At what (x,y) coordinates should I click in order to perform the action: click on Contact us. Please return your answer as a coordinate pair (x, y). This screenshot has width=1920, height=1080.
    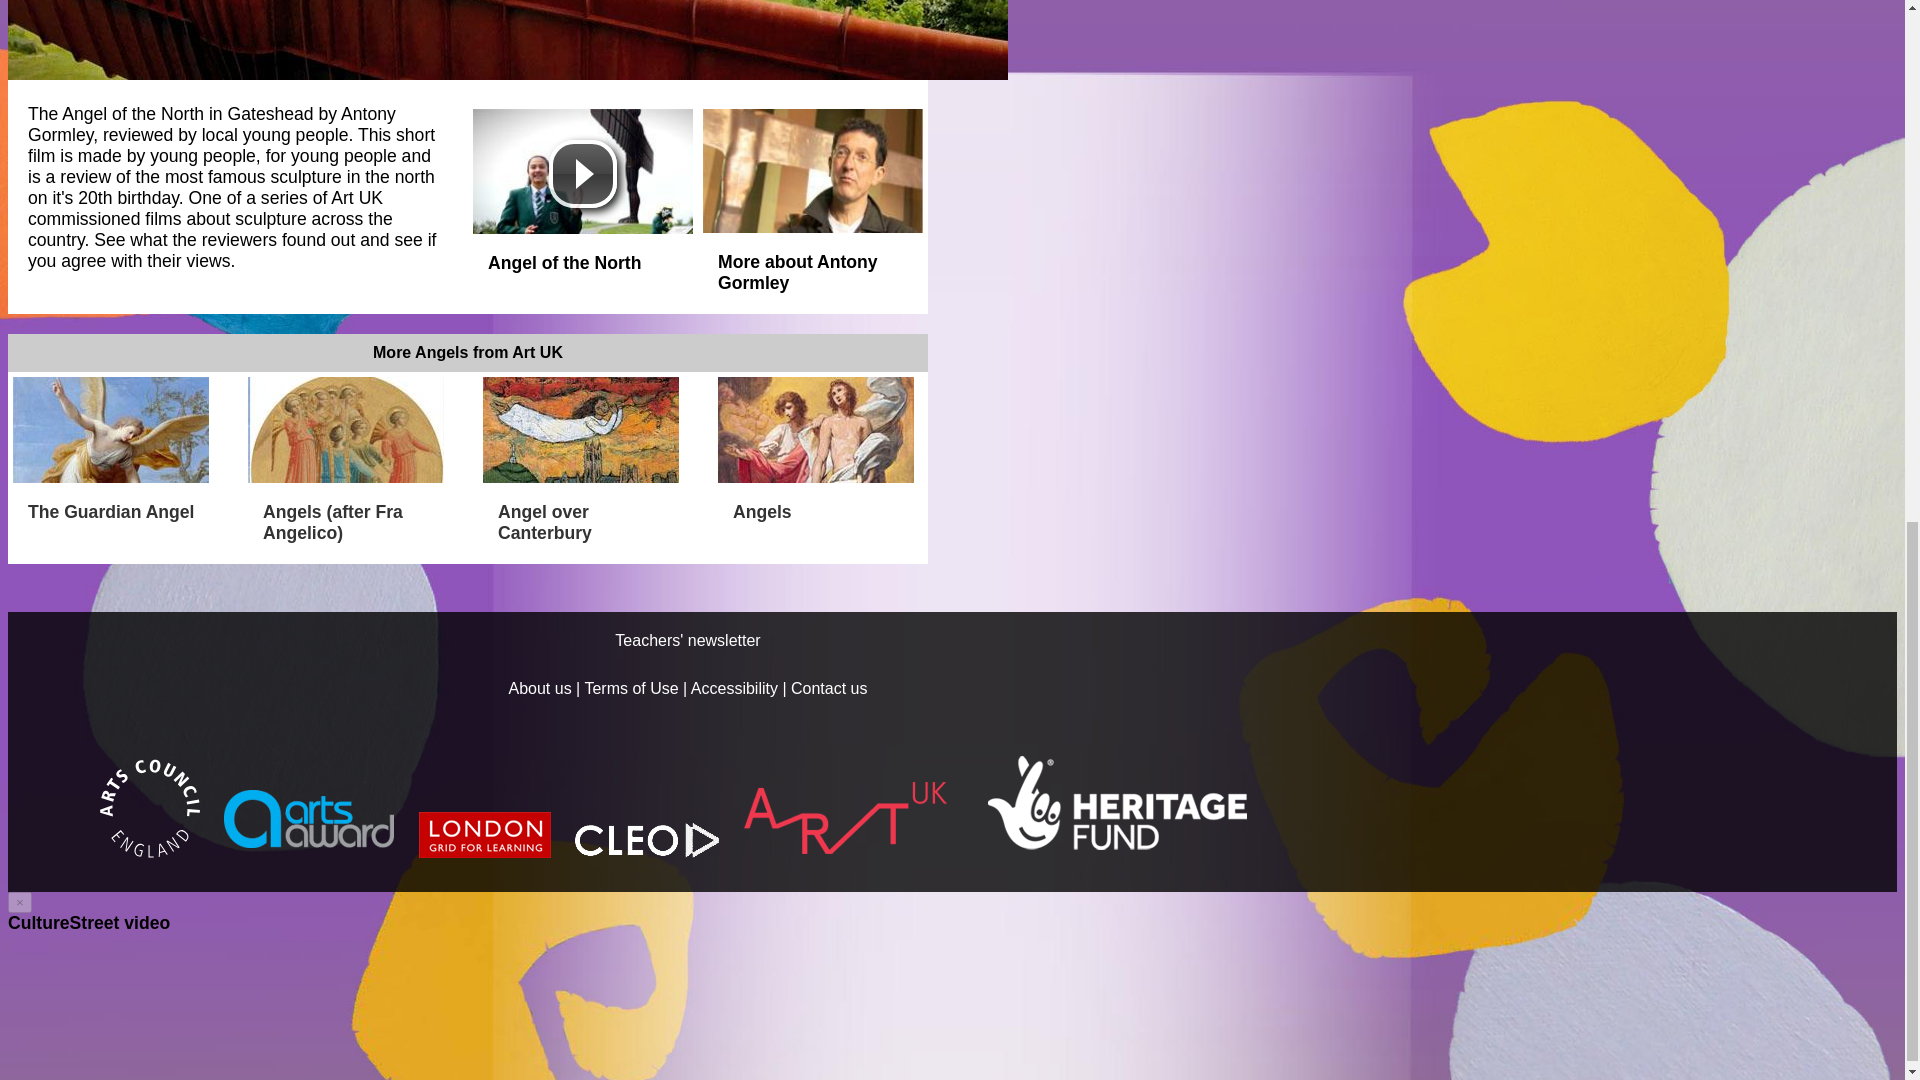
    Looking at the image, I should click on (829, 688).